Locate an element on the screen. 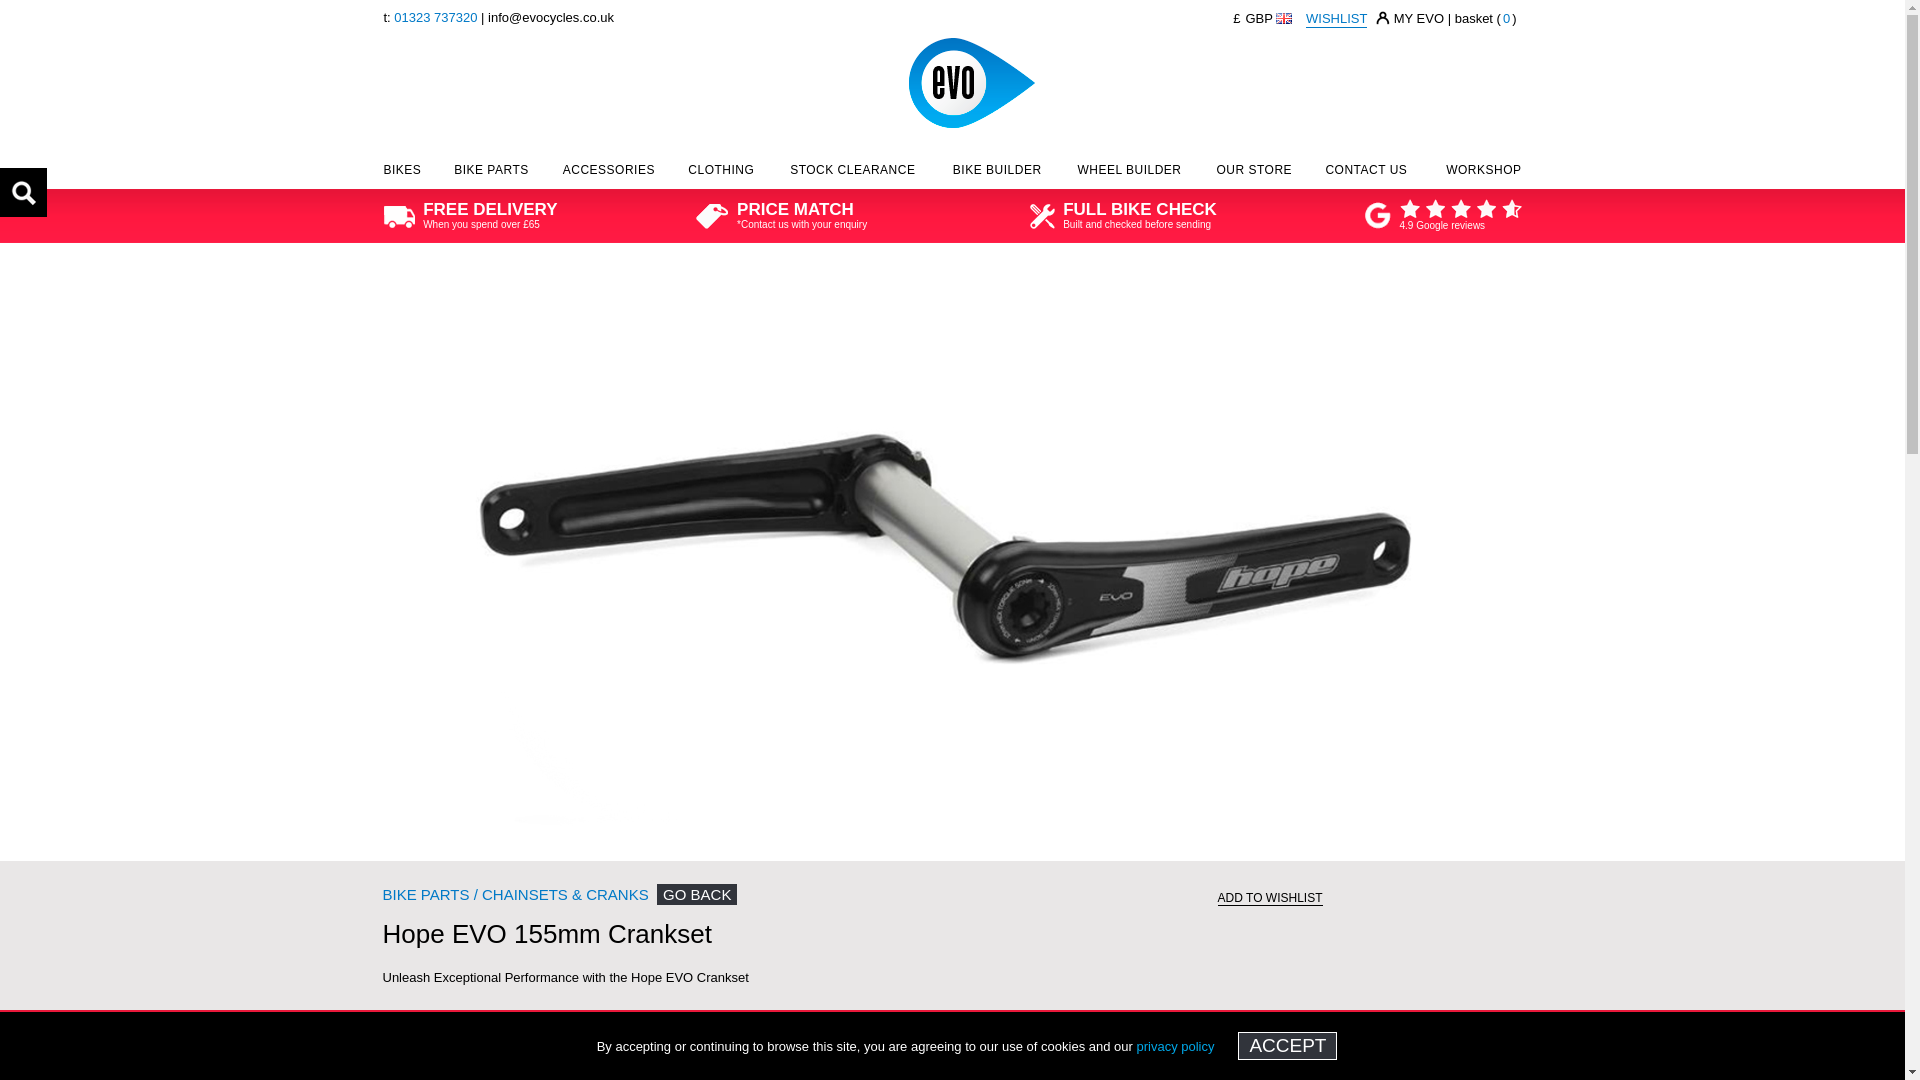 Image resolution: width=1920 pixels, height=1080 pixels. Send Email is located at coordinates (550, 16).